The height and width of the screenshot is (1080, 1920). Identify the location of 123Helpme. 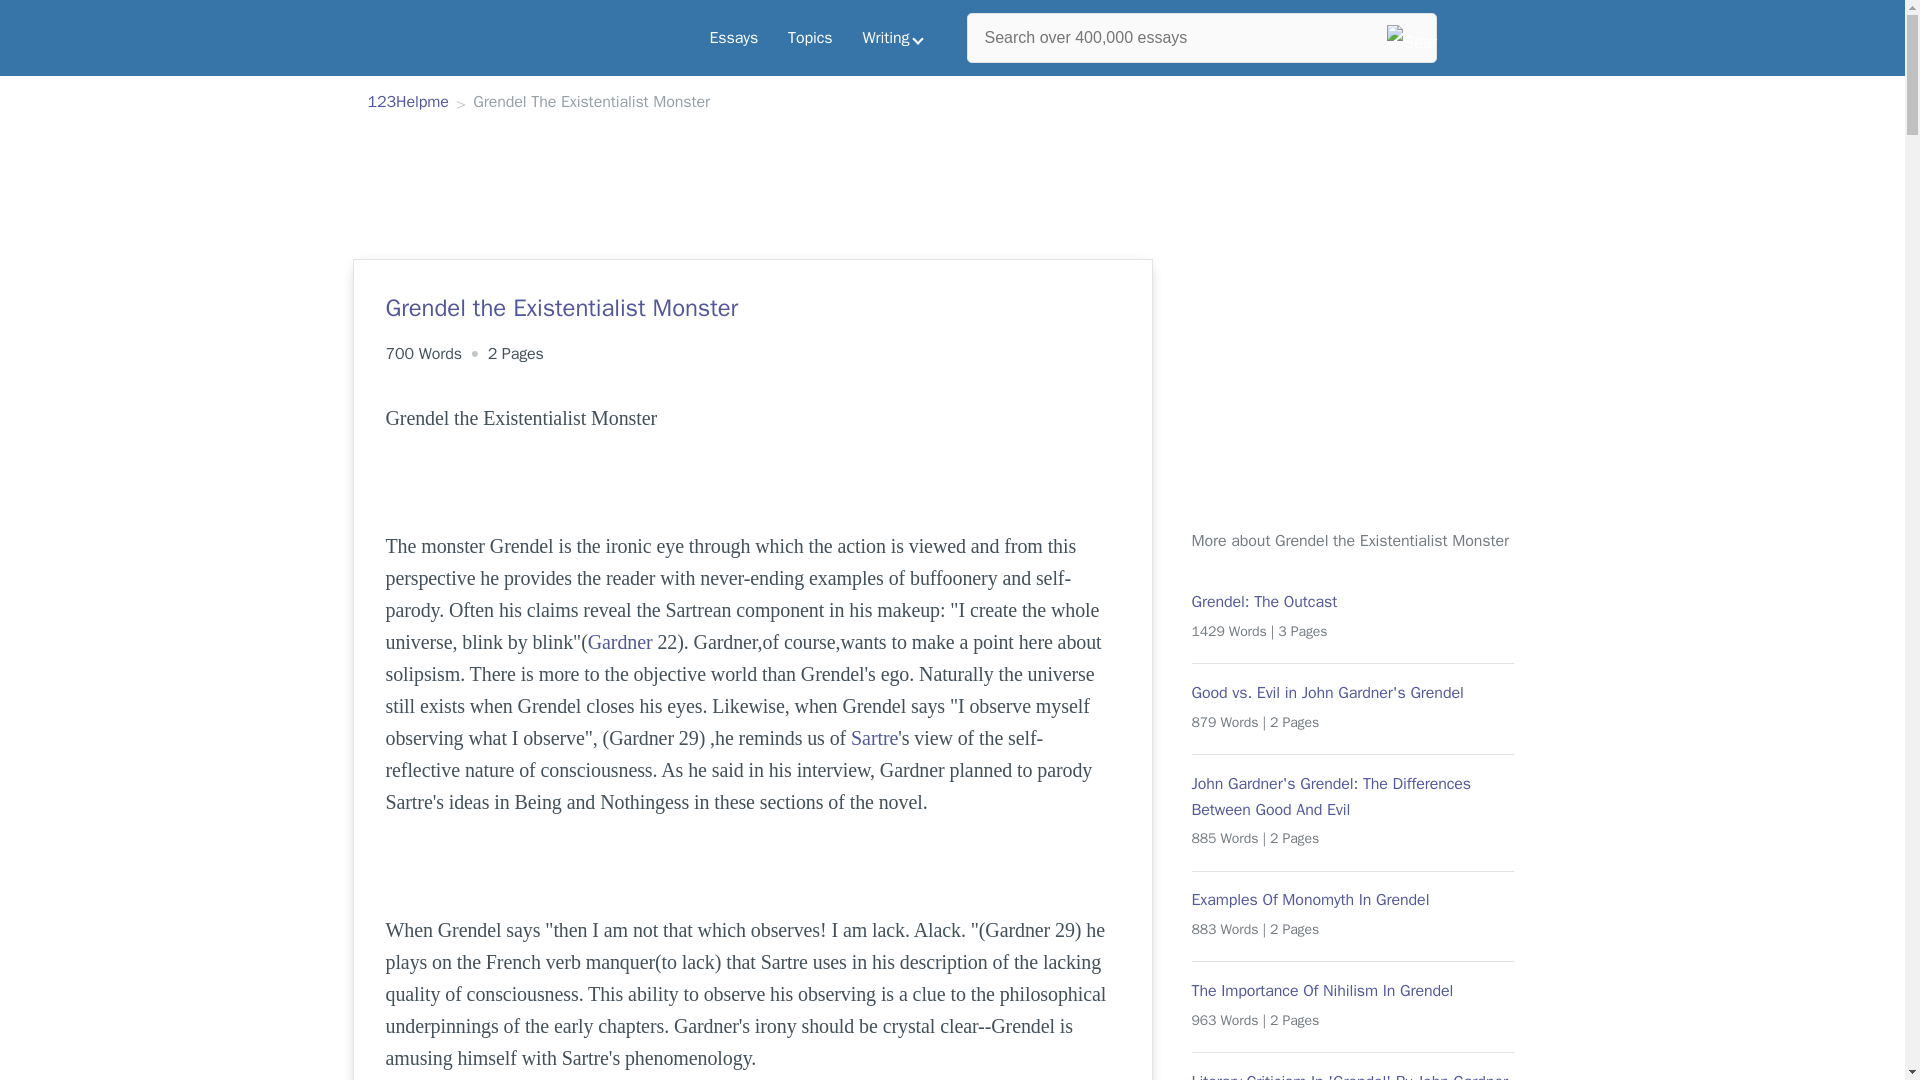
(408, 103).